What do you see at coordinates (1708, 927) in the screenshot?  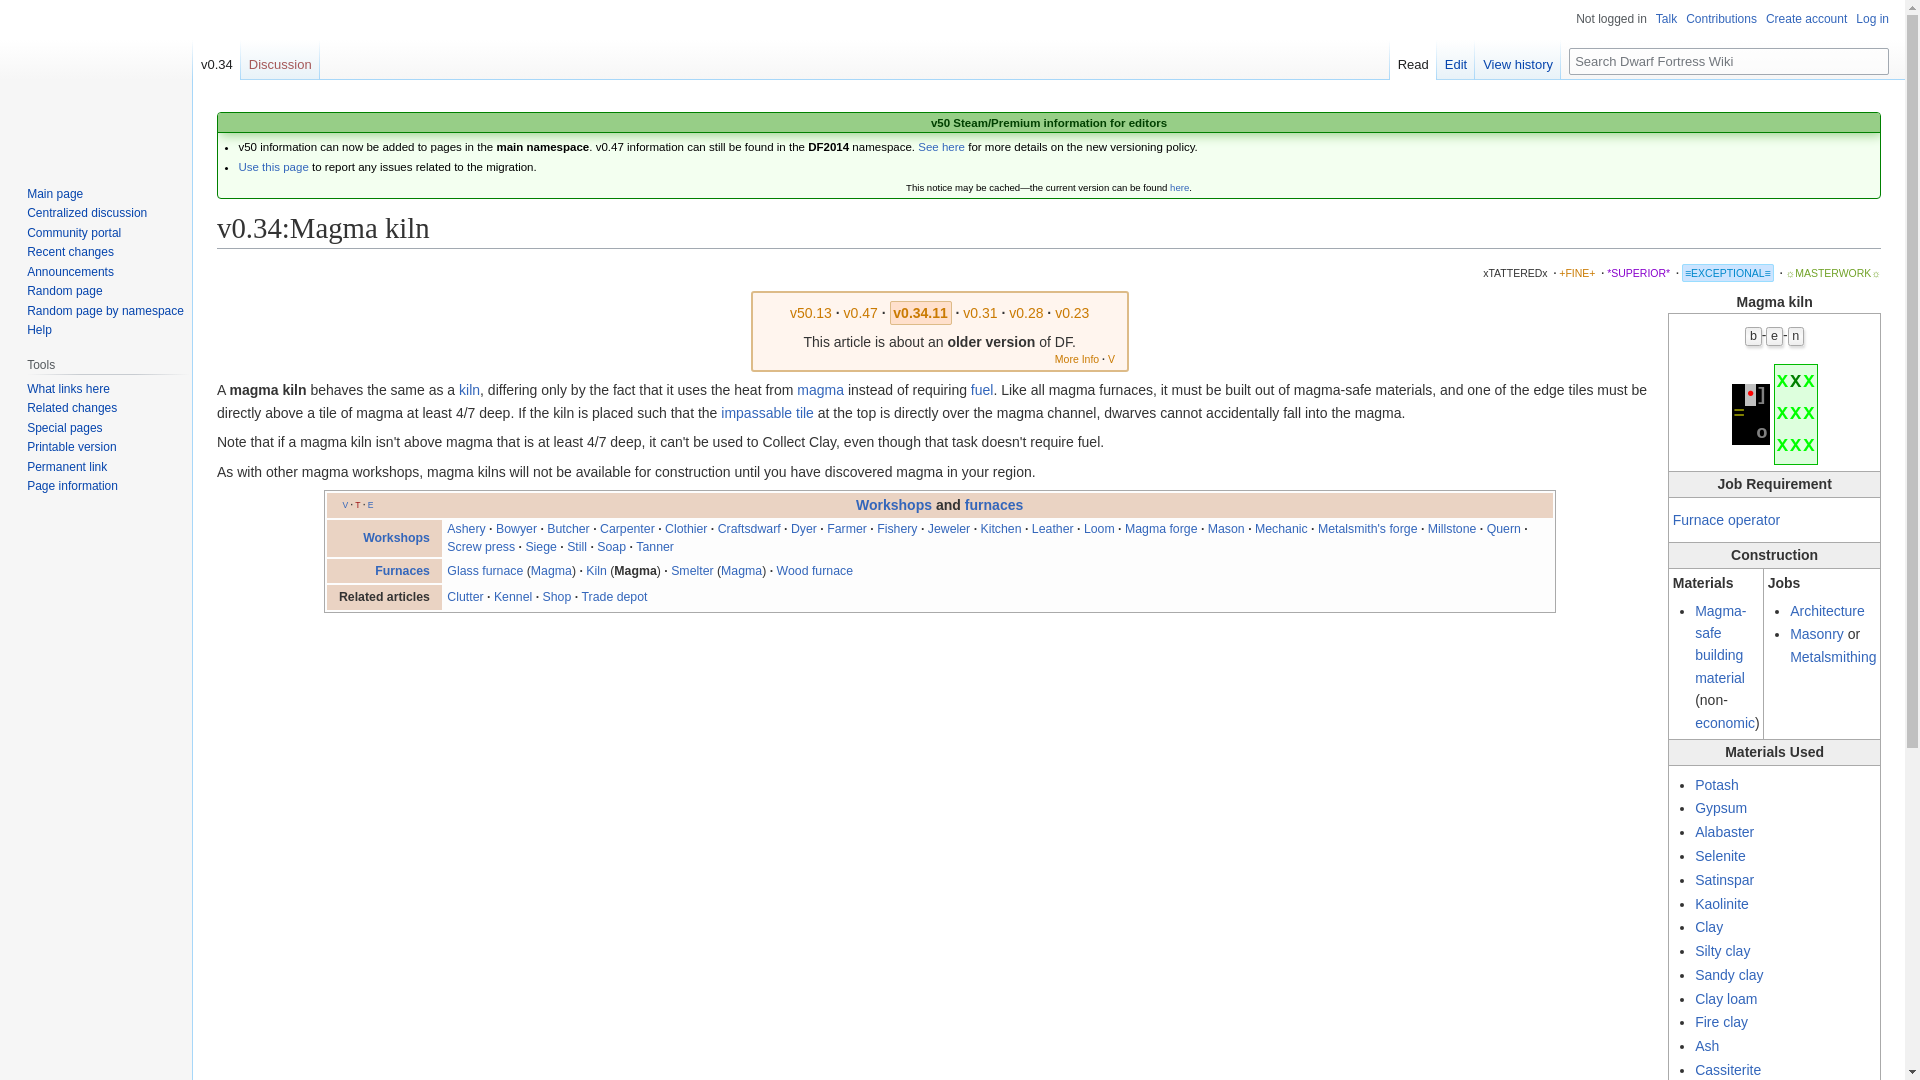 I see `Clay` at bounding box center [1708, 927].